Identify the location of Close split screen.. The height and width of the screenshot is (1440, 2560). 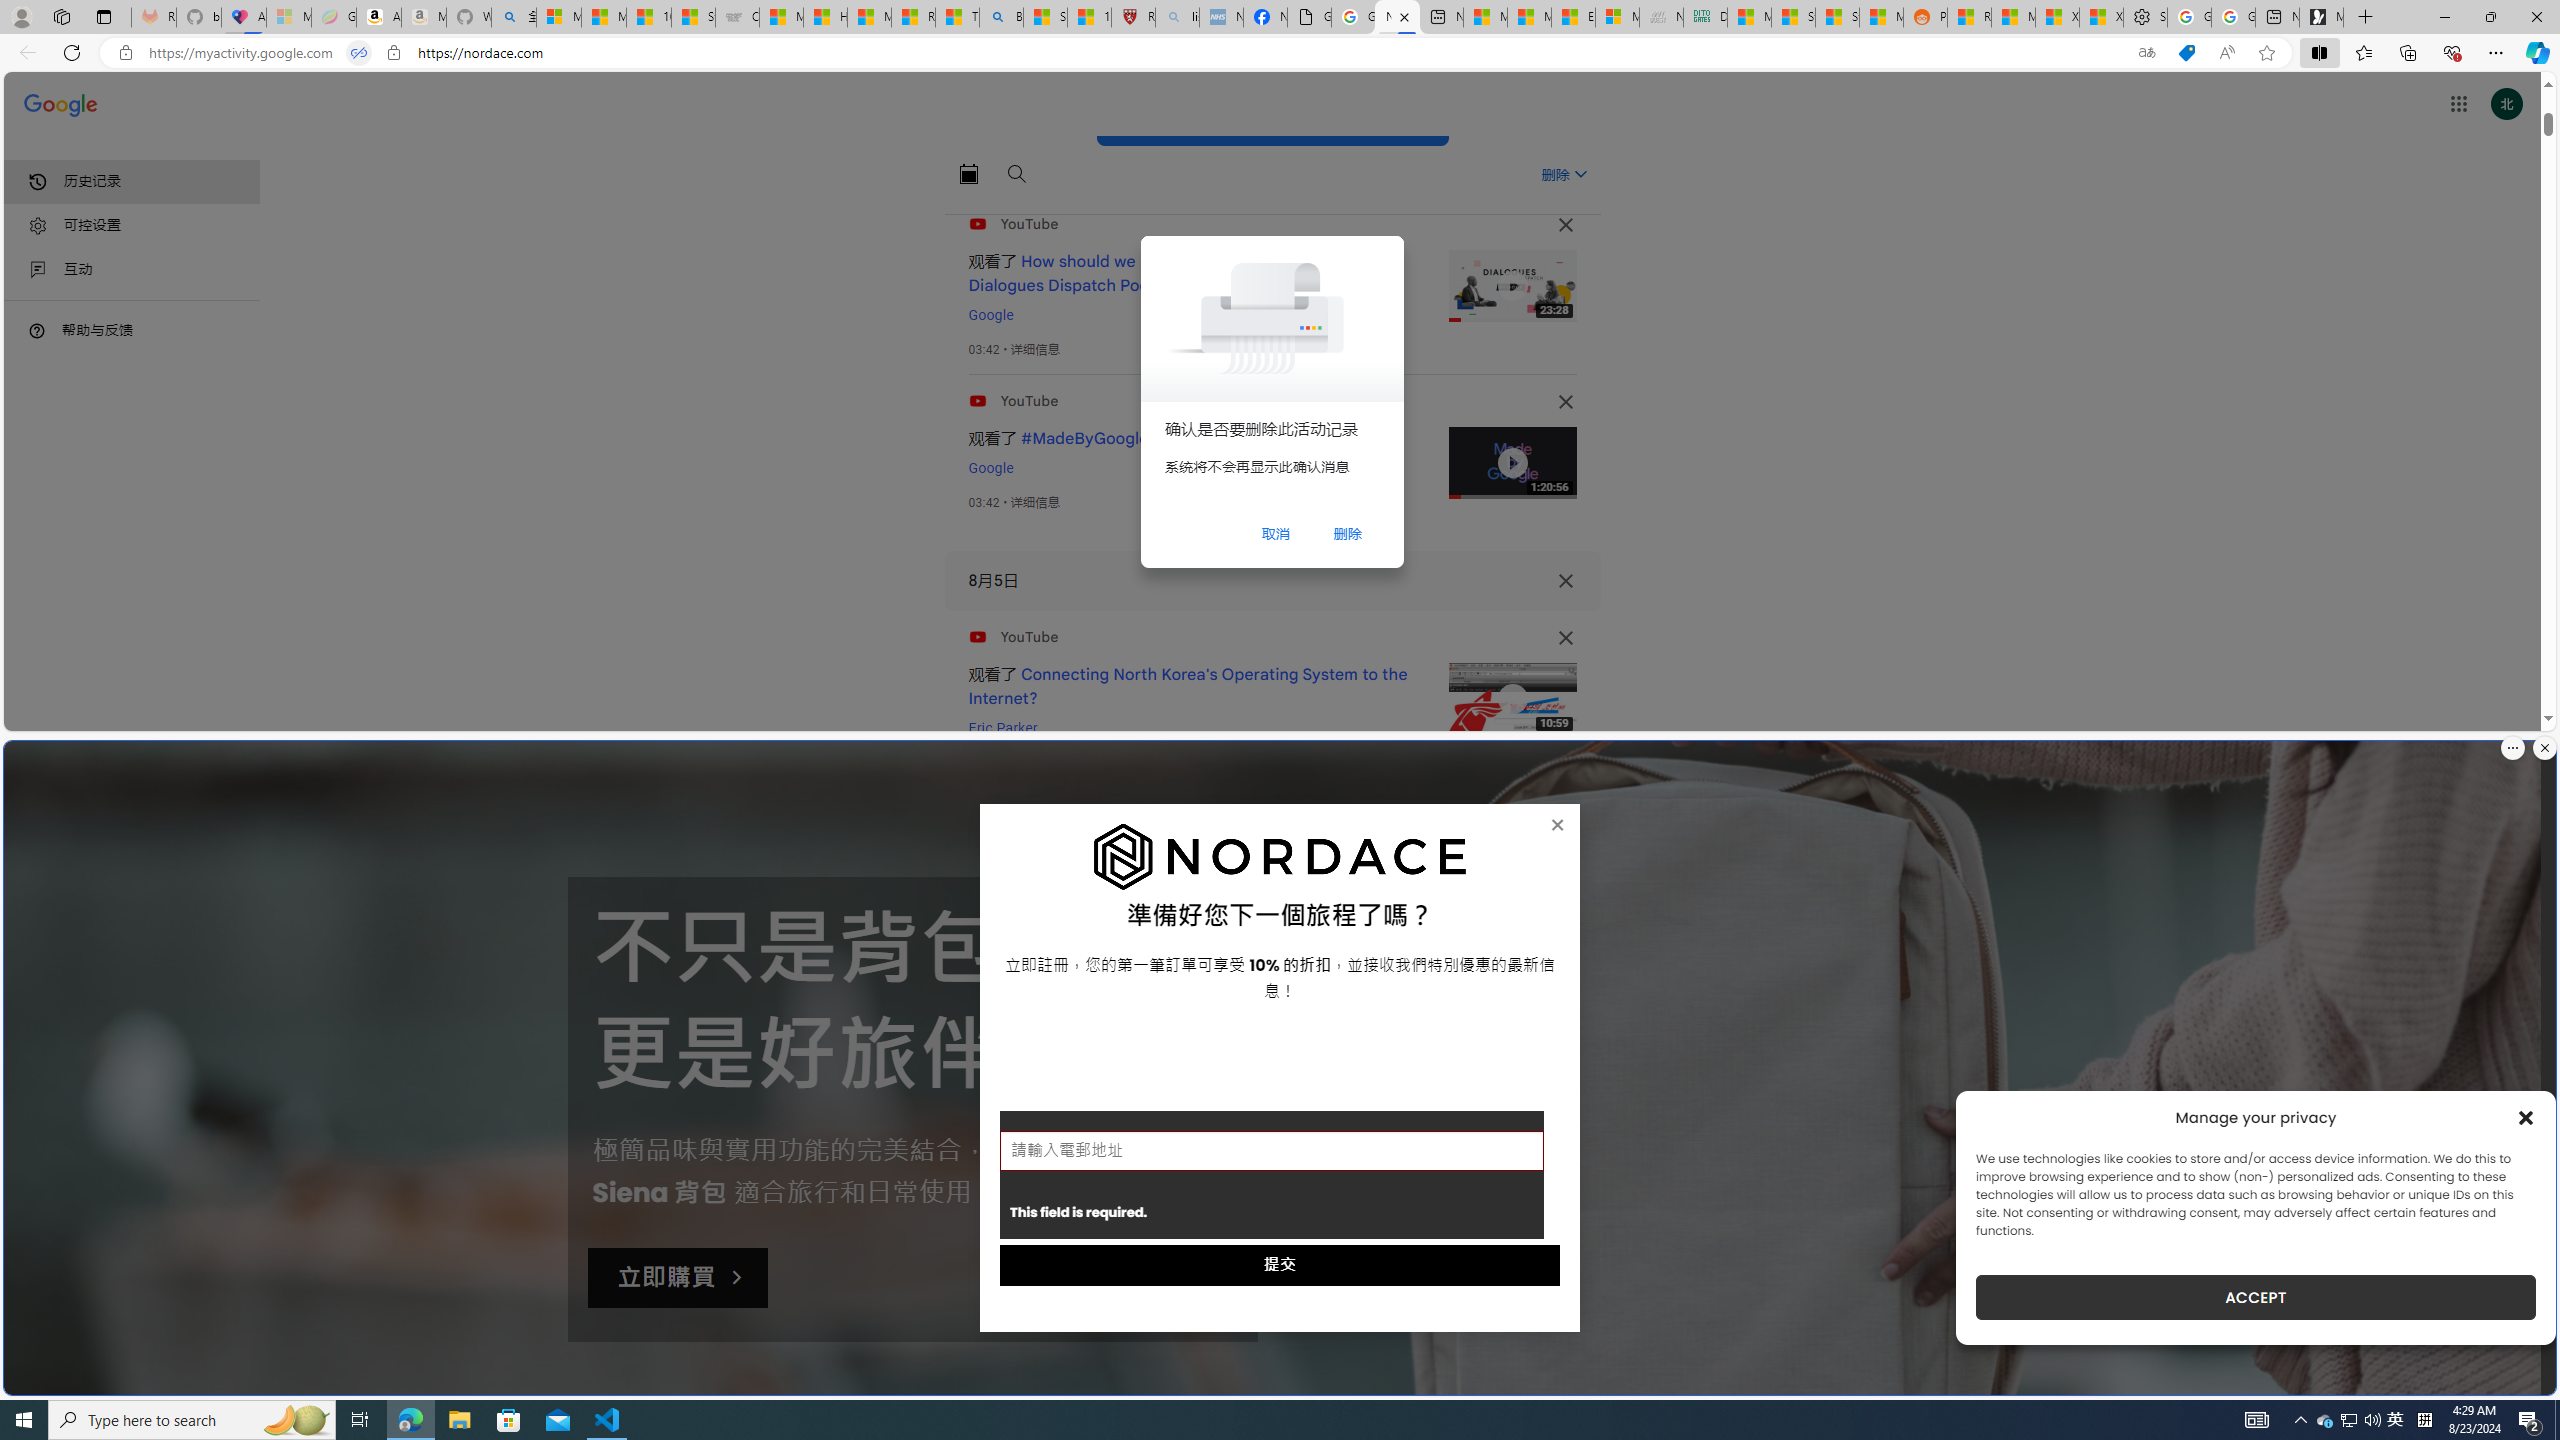
(2544, 748).